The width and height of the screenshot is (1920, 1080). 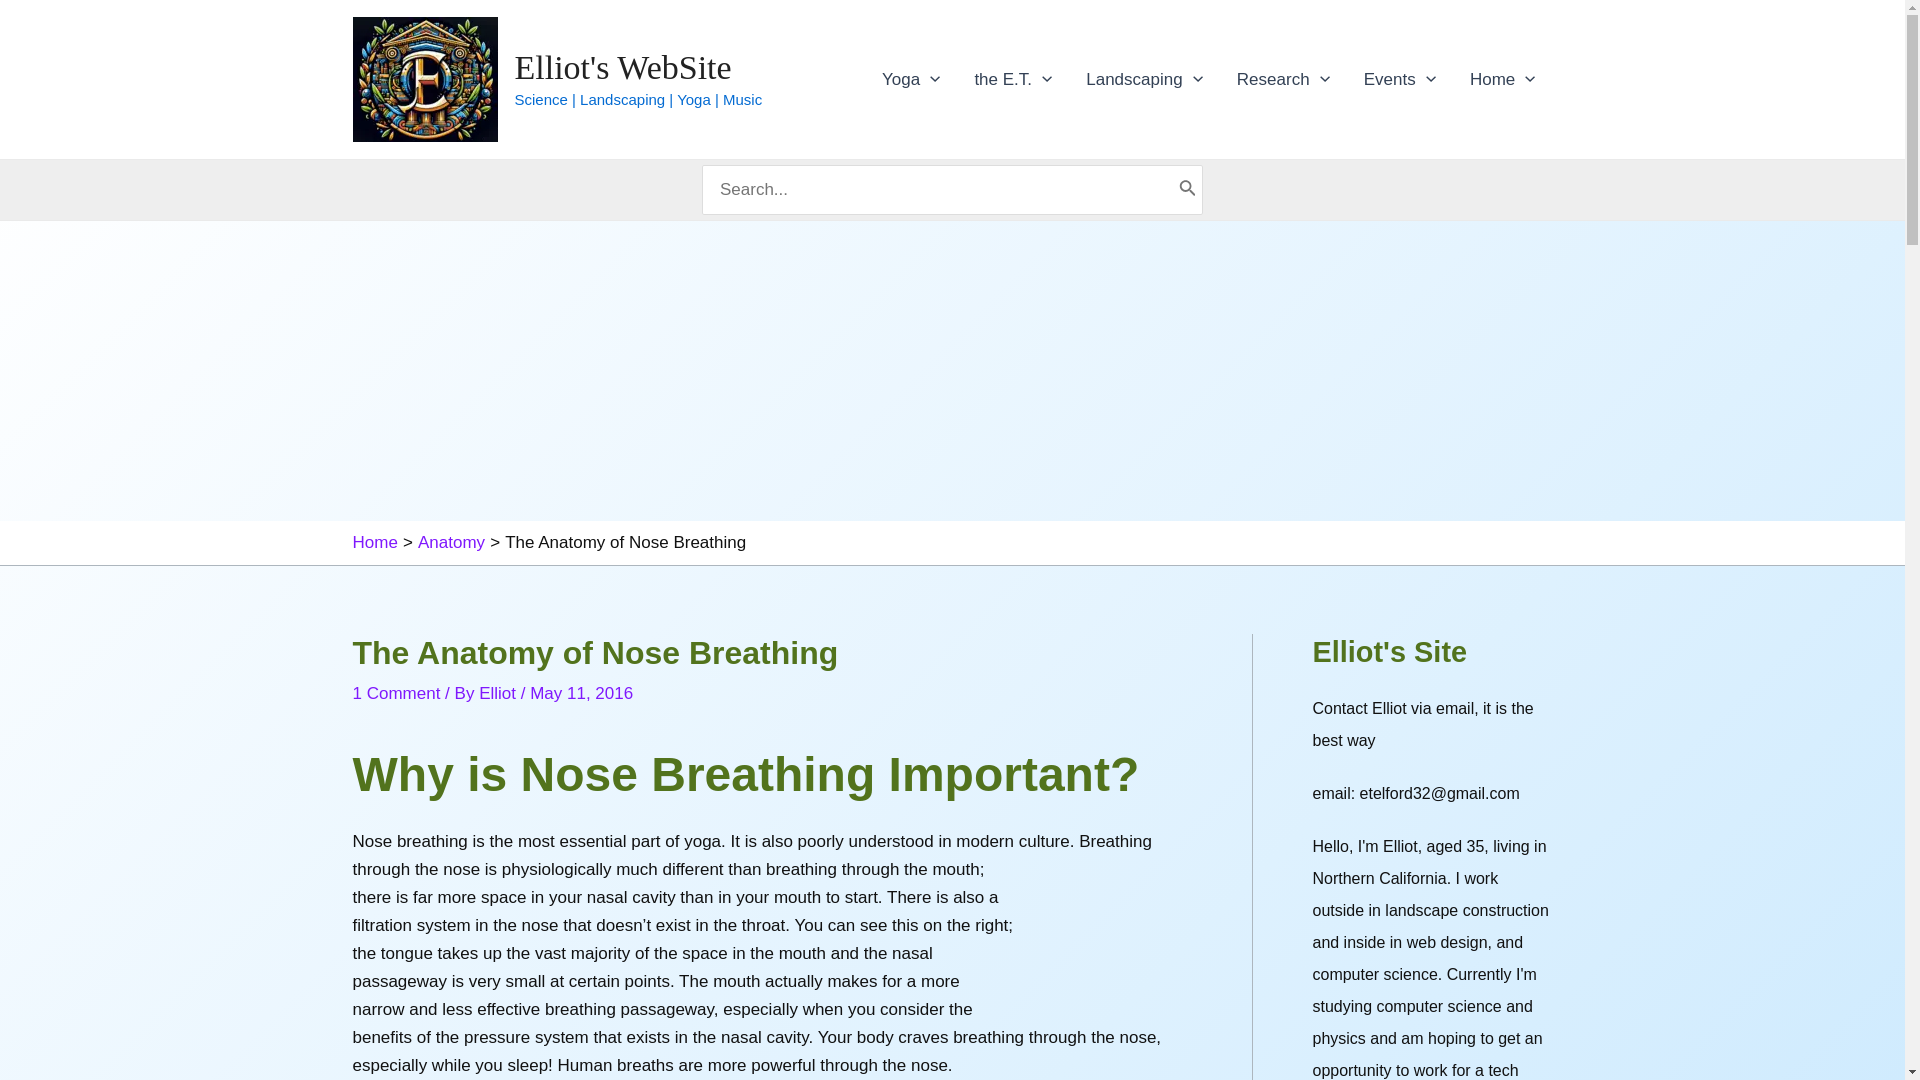 What do you see at coordinates (1283, 78) in the screenshot?
I see `Research` at bounding box center [1283, 78].